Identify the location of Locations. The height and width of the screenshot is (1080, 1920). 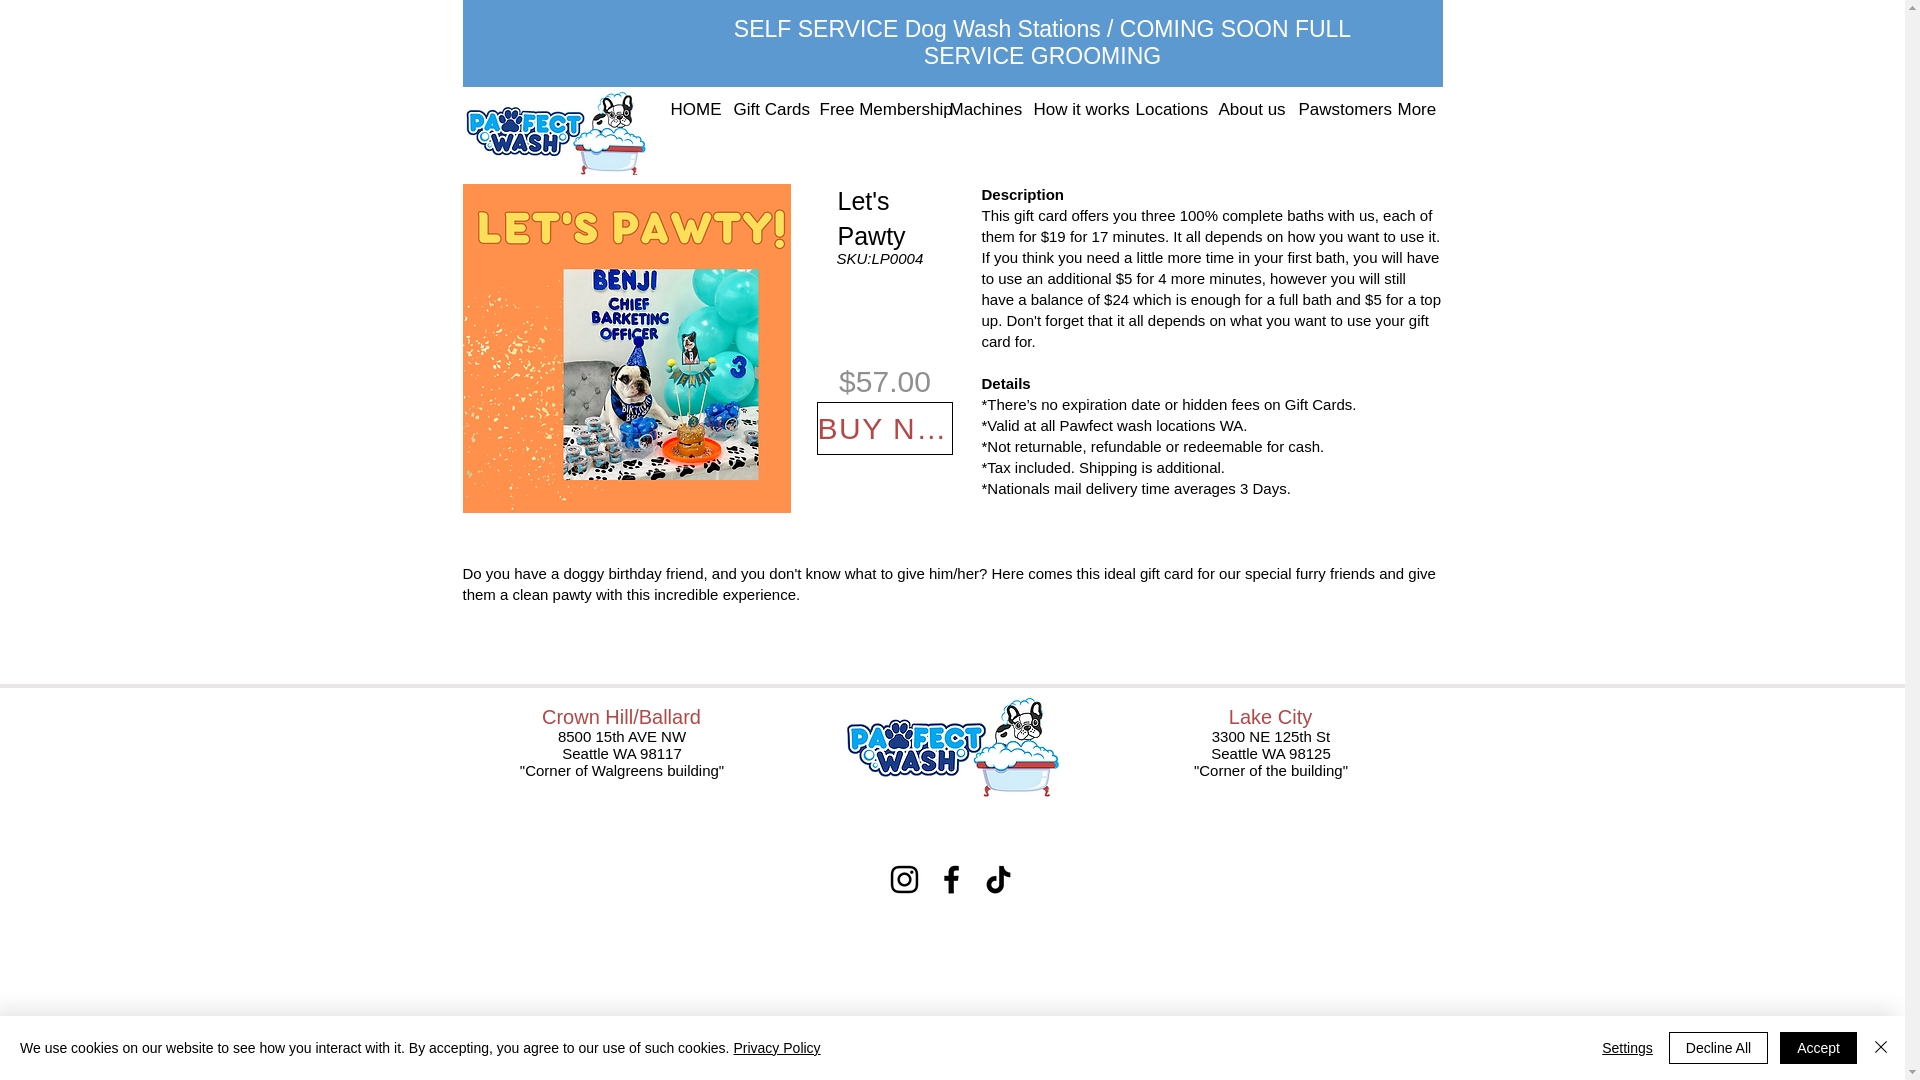
(1161, 110).